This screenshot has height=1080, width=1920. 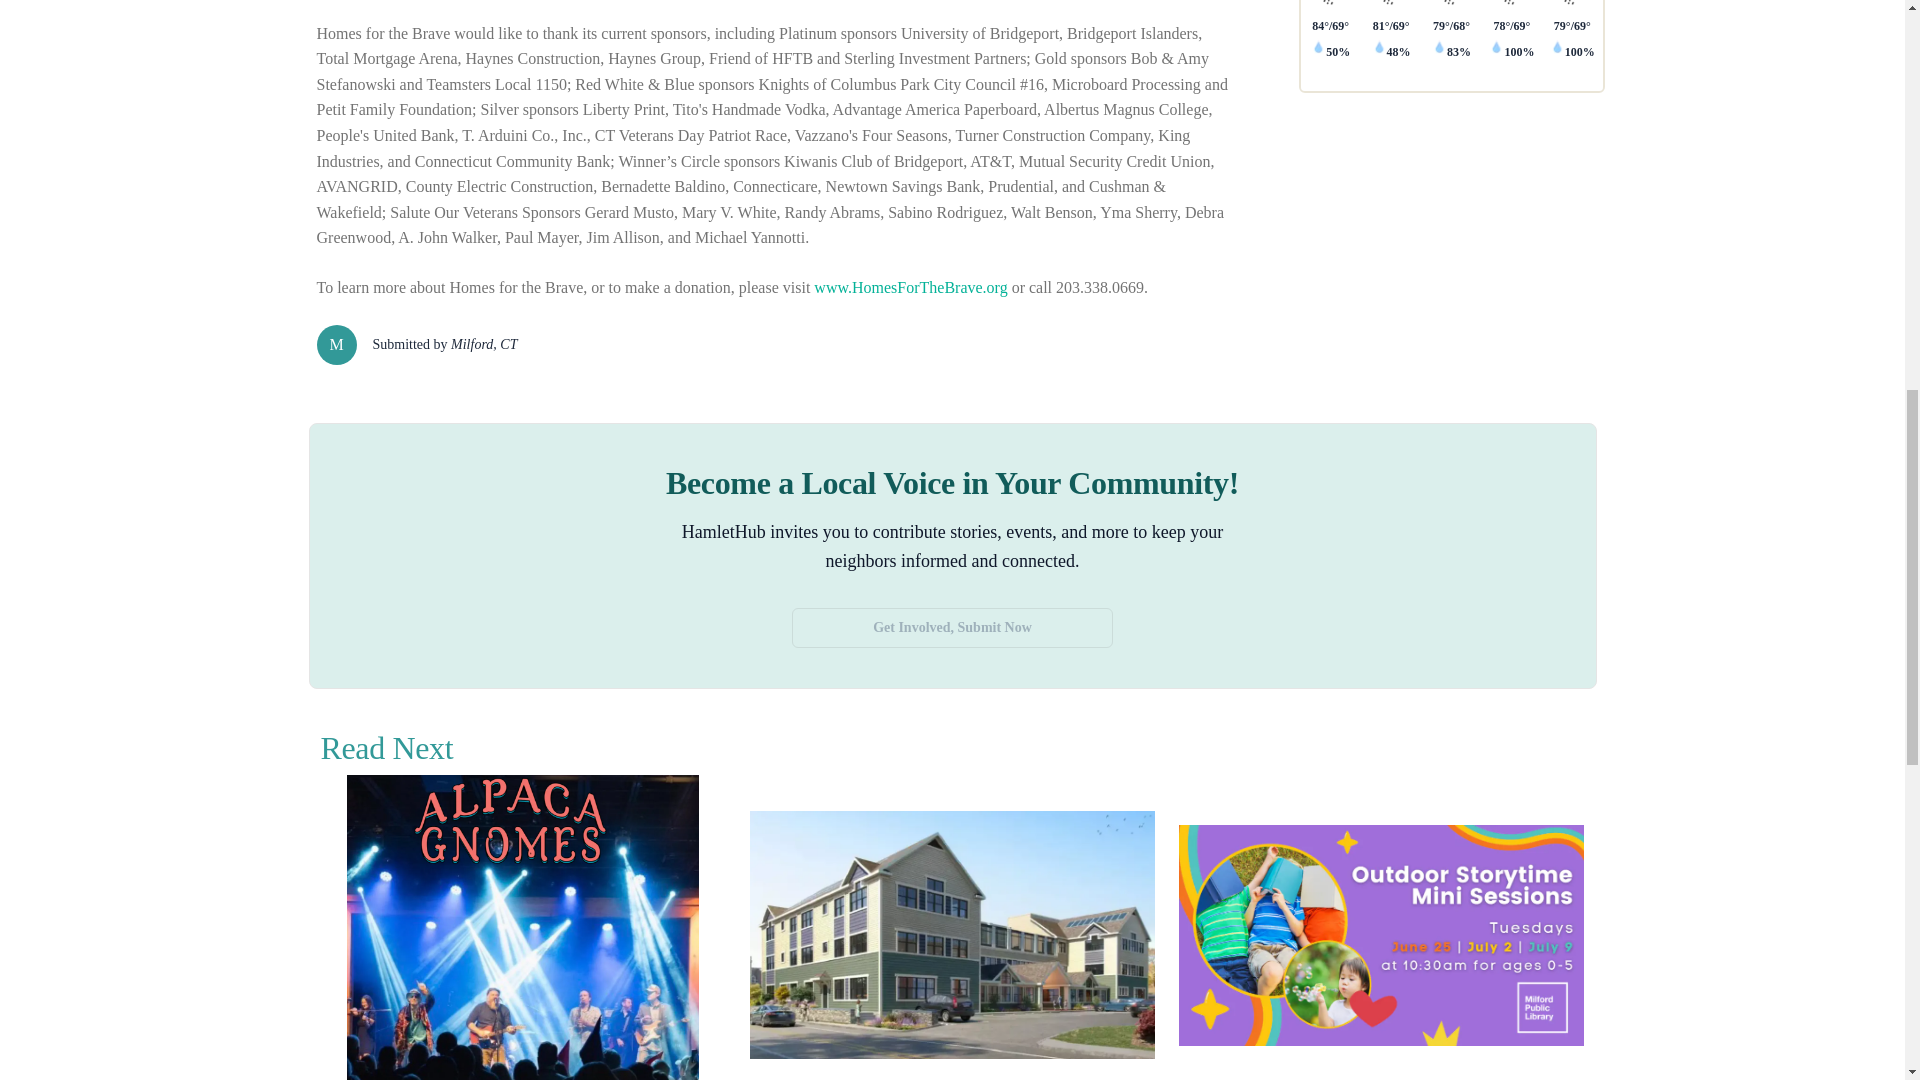 I want to click on Get Involved, Submit Now, so click(x=952, y=628).